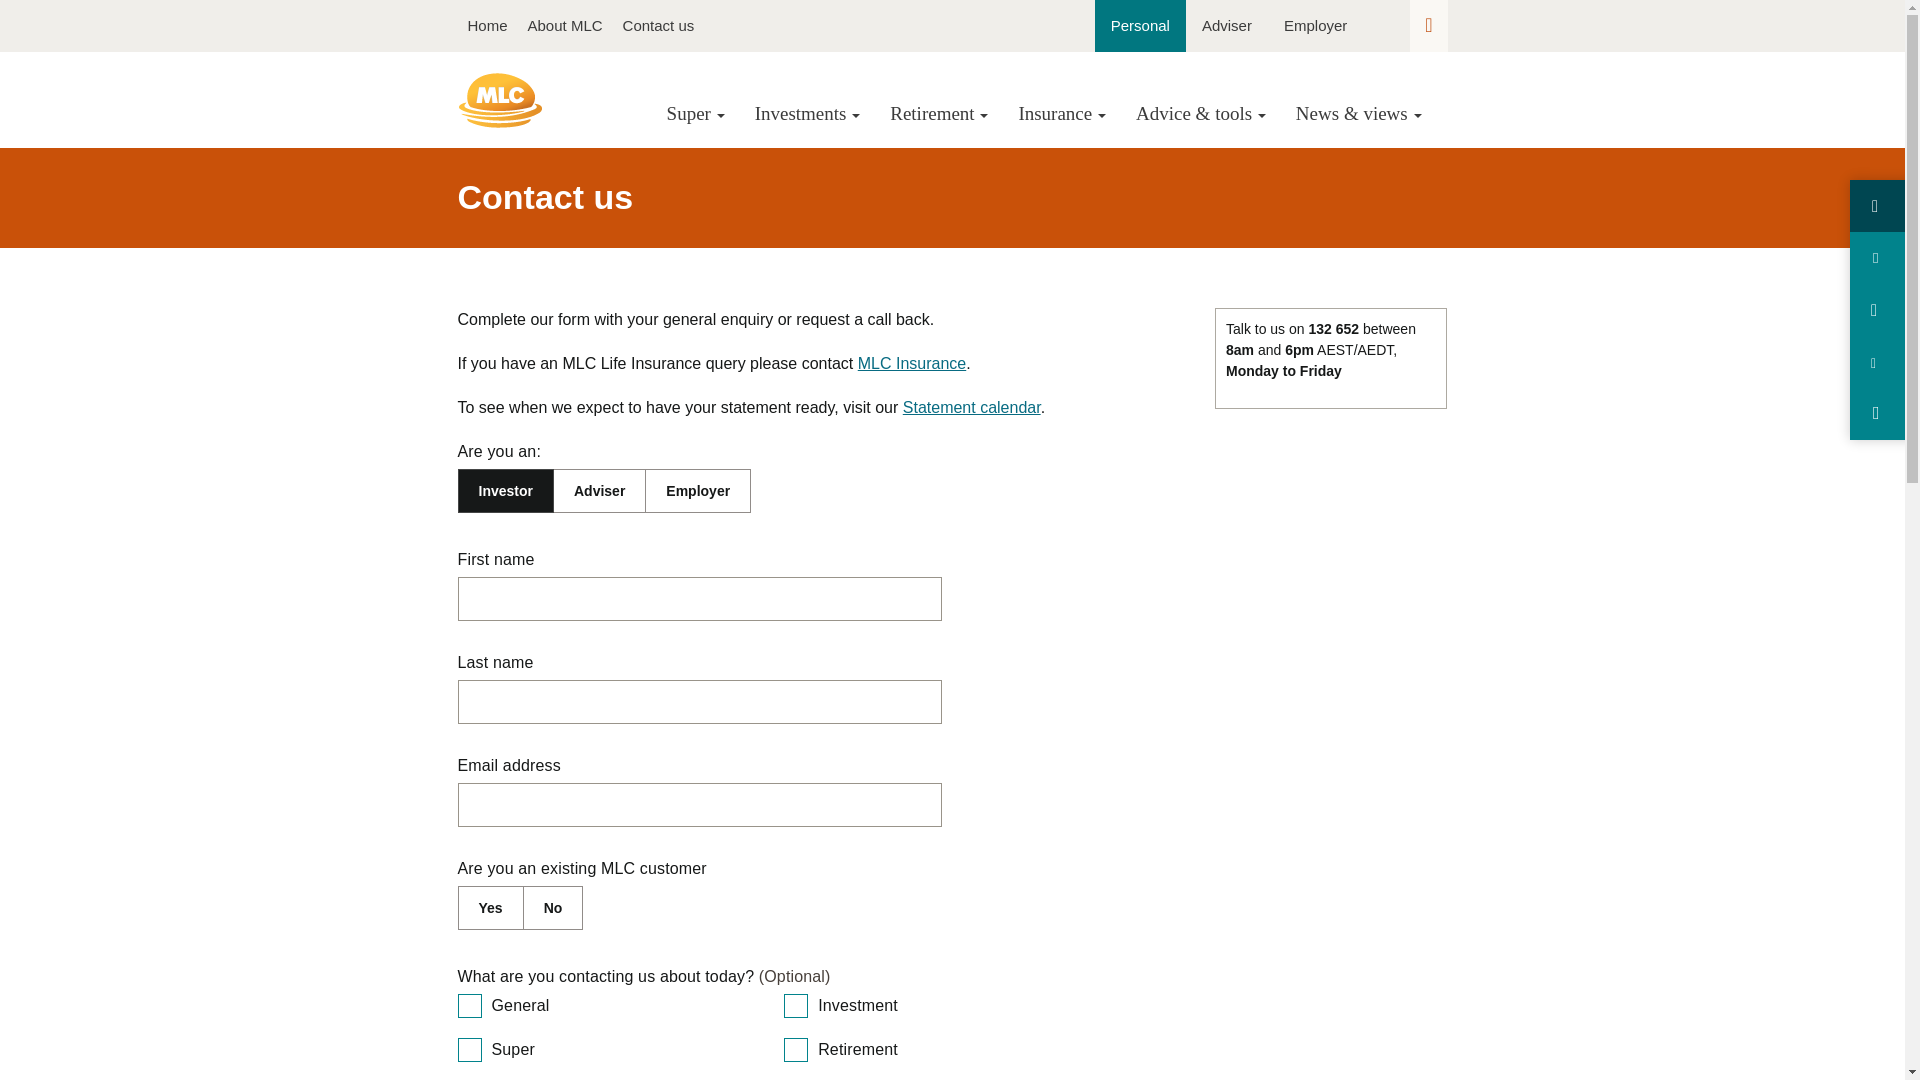 The height and width of the screenshot is (1080, 1920). Describe the element at coordinates (1315, 26) in the screenshot. I see `Employer` at that location.